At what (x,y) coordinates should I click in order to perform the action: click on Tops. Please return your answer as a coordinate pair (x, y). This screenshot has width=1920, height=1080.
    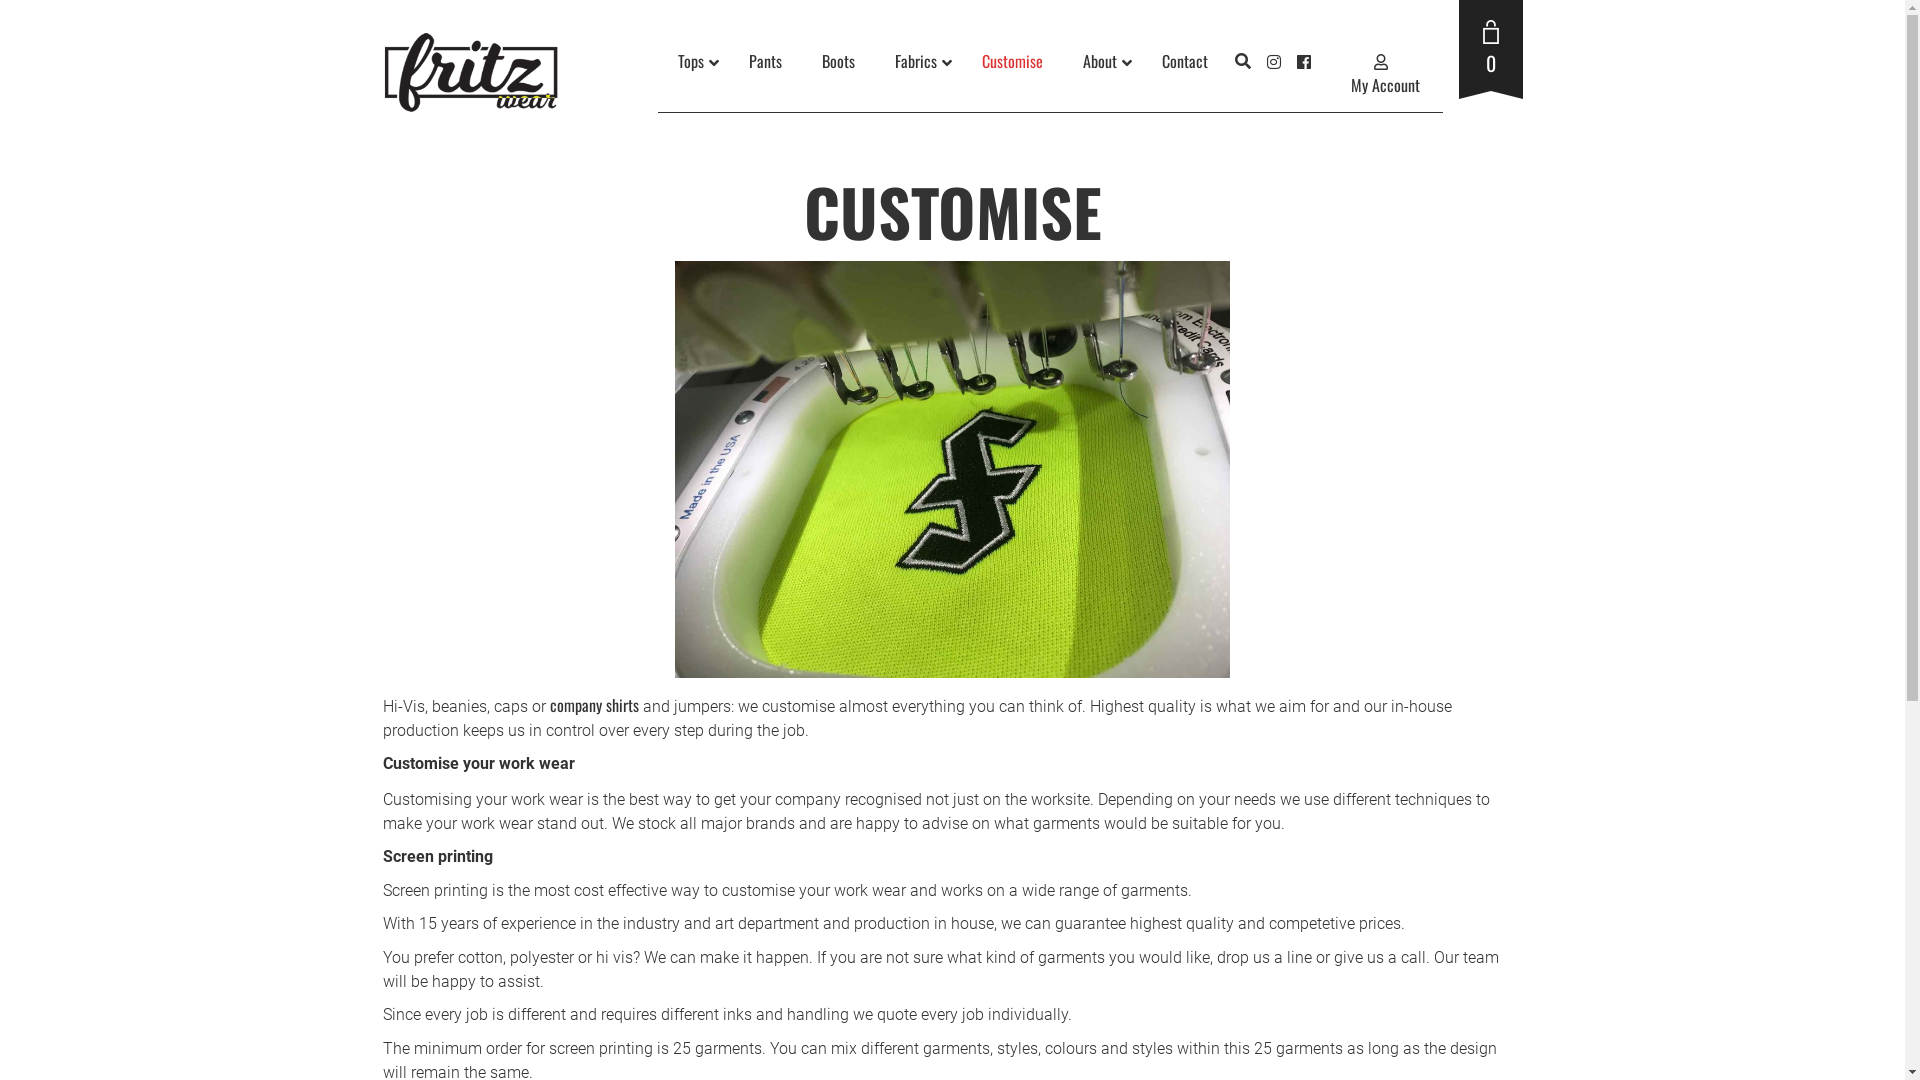
    Looking at the image, I should click on (694, 61).